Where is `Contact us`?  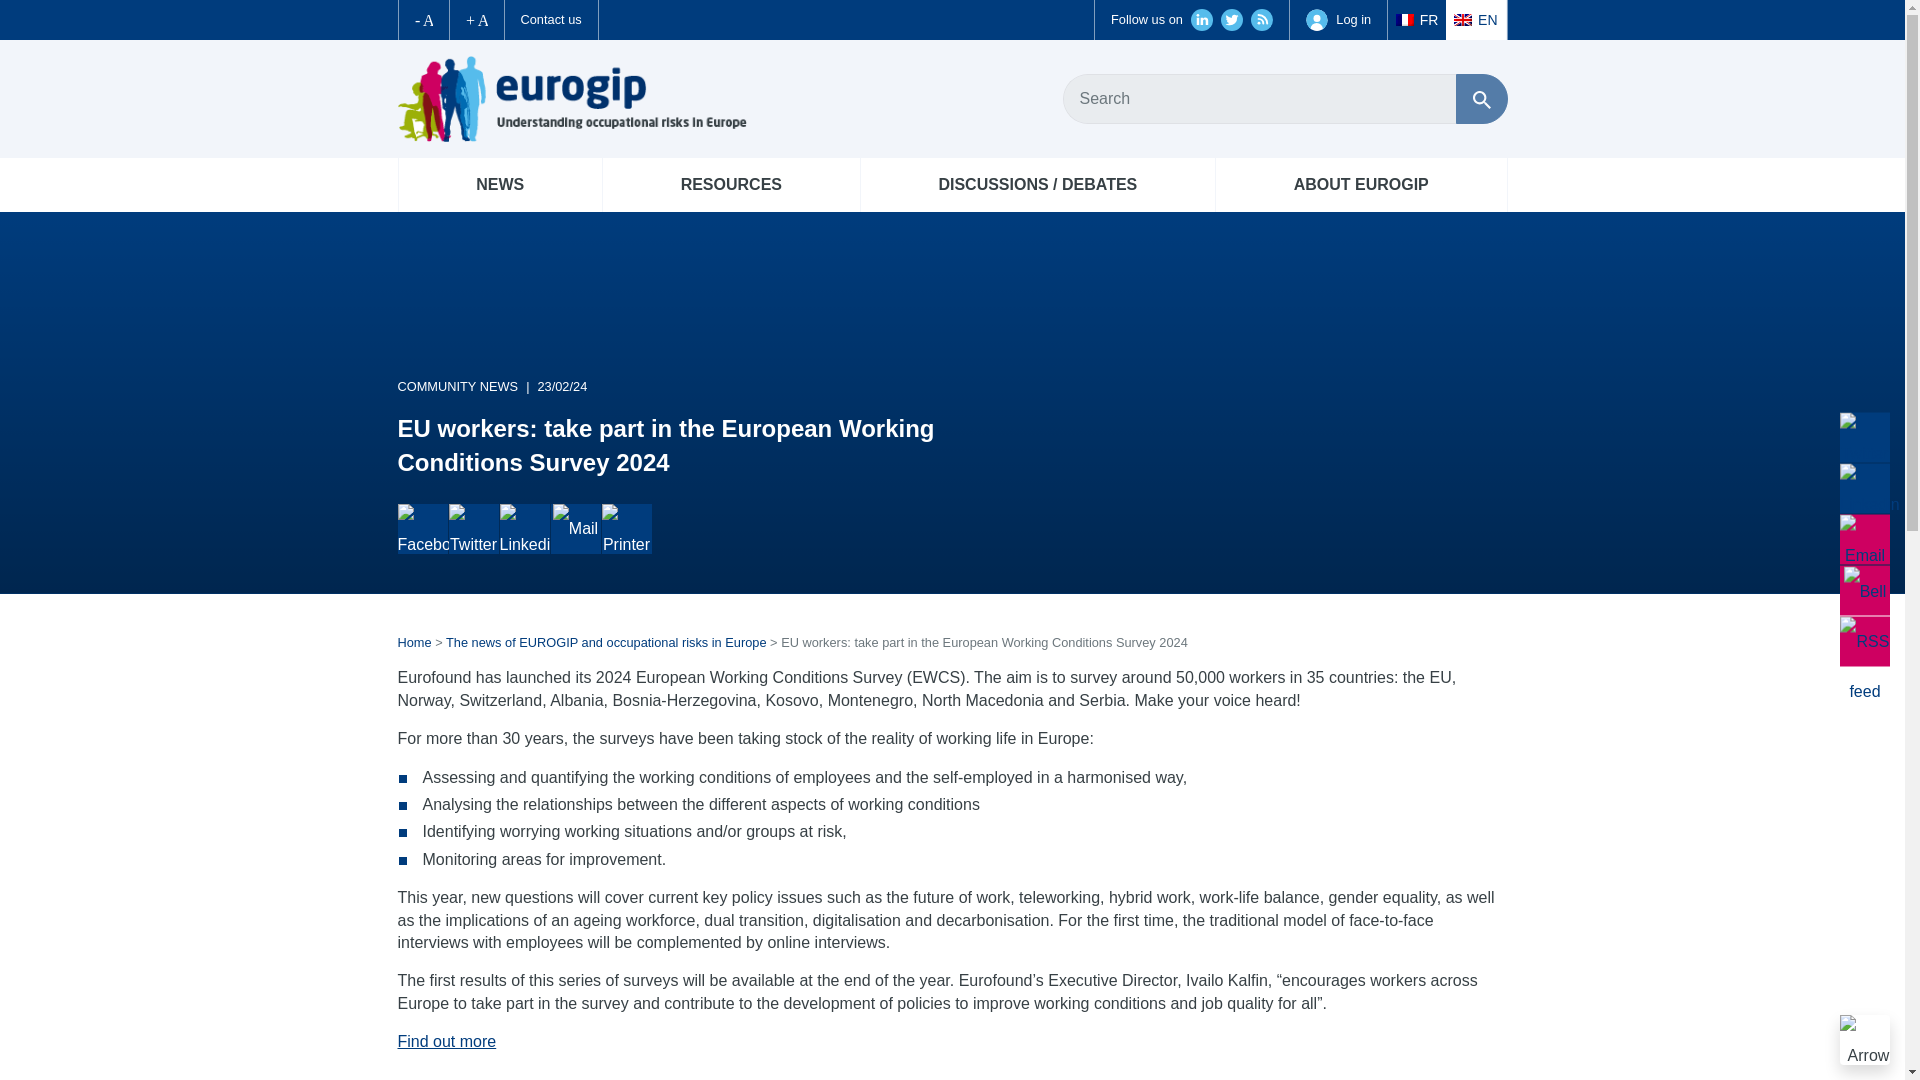 Contact us is located at coordinates (550, 20).